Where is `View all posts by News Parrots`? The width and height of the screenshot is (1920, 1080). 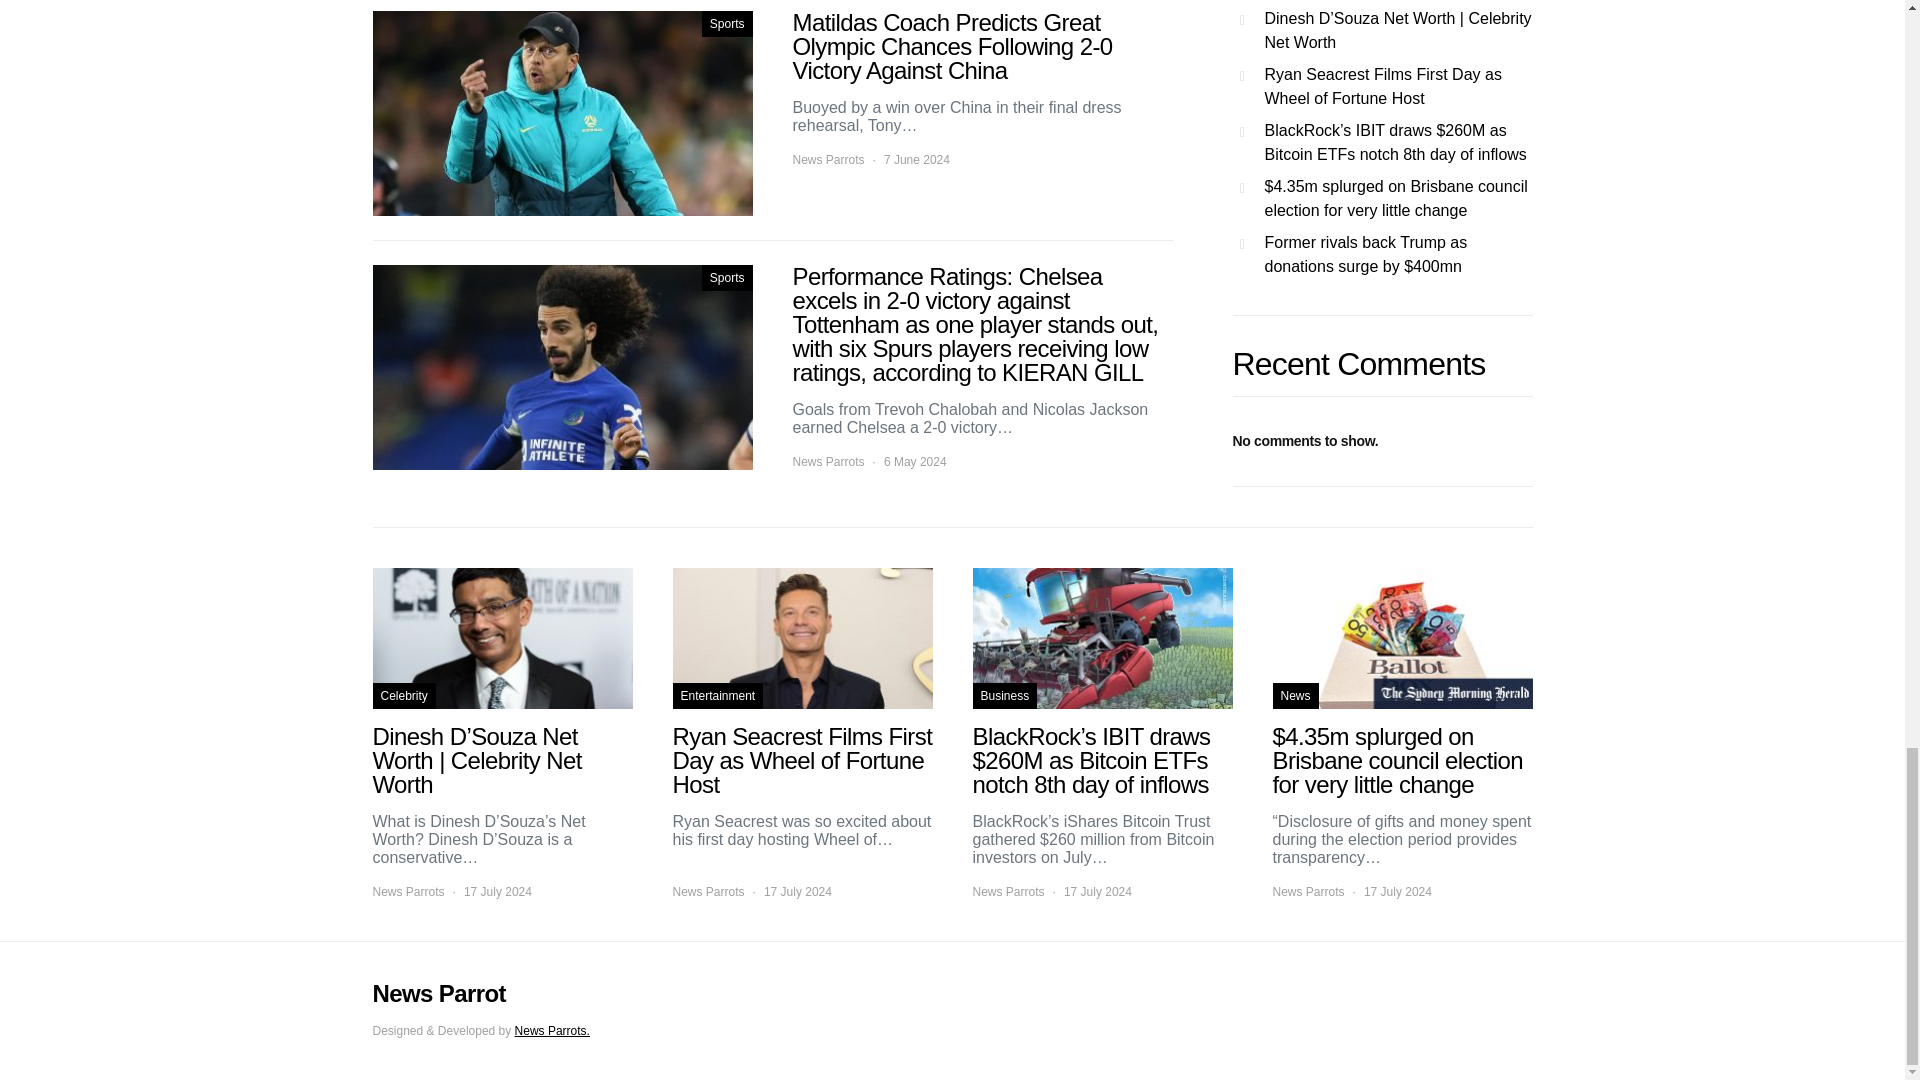
View all posts by News Parrots is located at coordinates (828, 461).